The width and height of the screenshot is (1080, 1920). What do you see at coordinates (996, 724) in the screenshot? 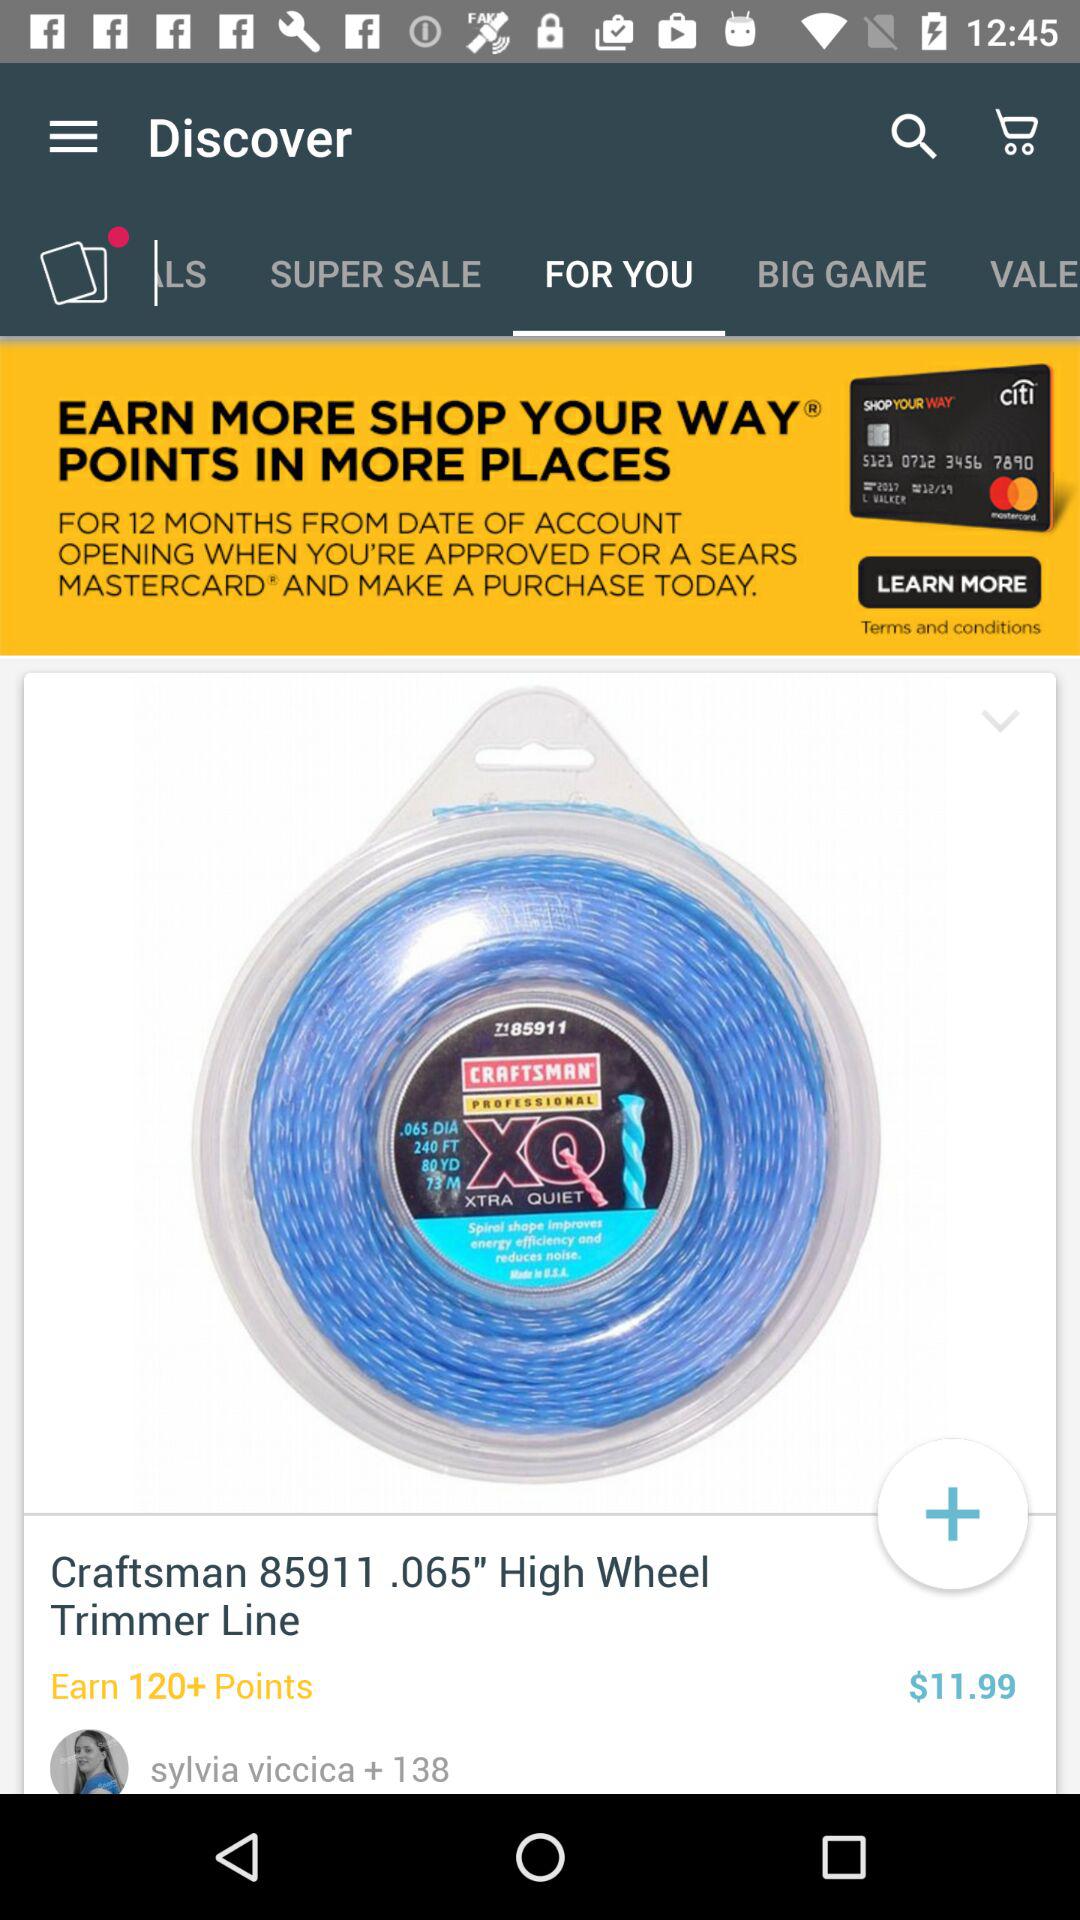
I see `drop down button` at bounding box center [996, 724].